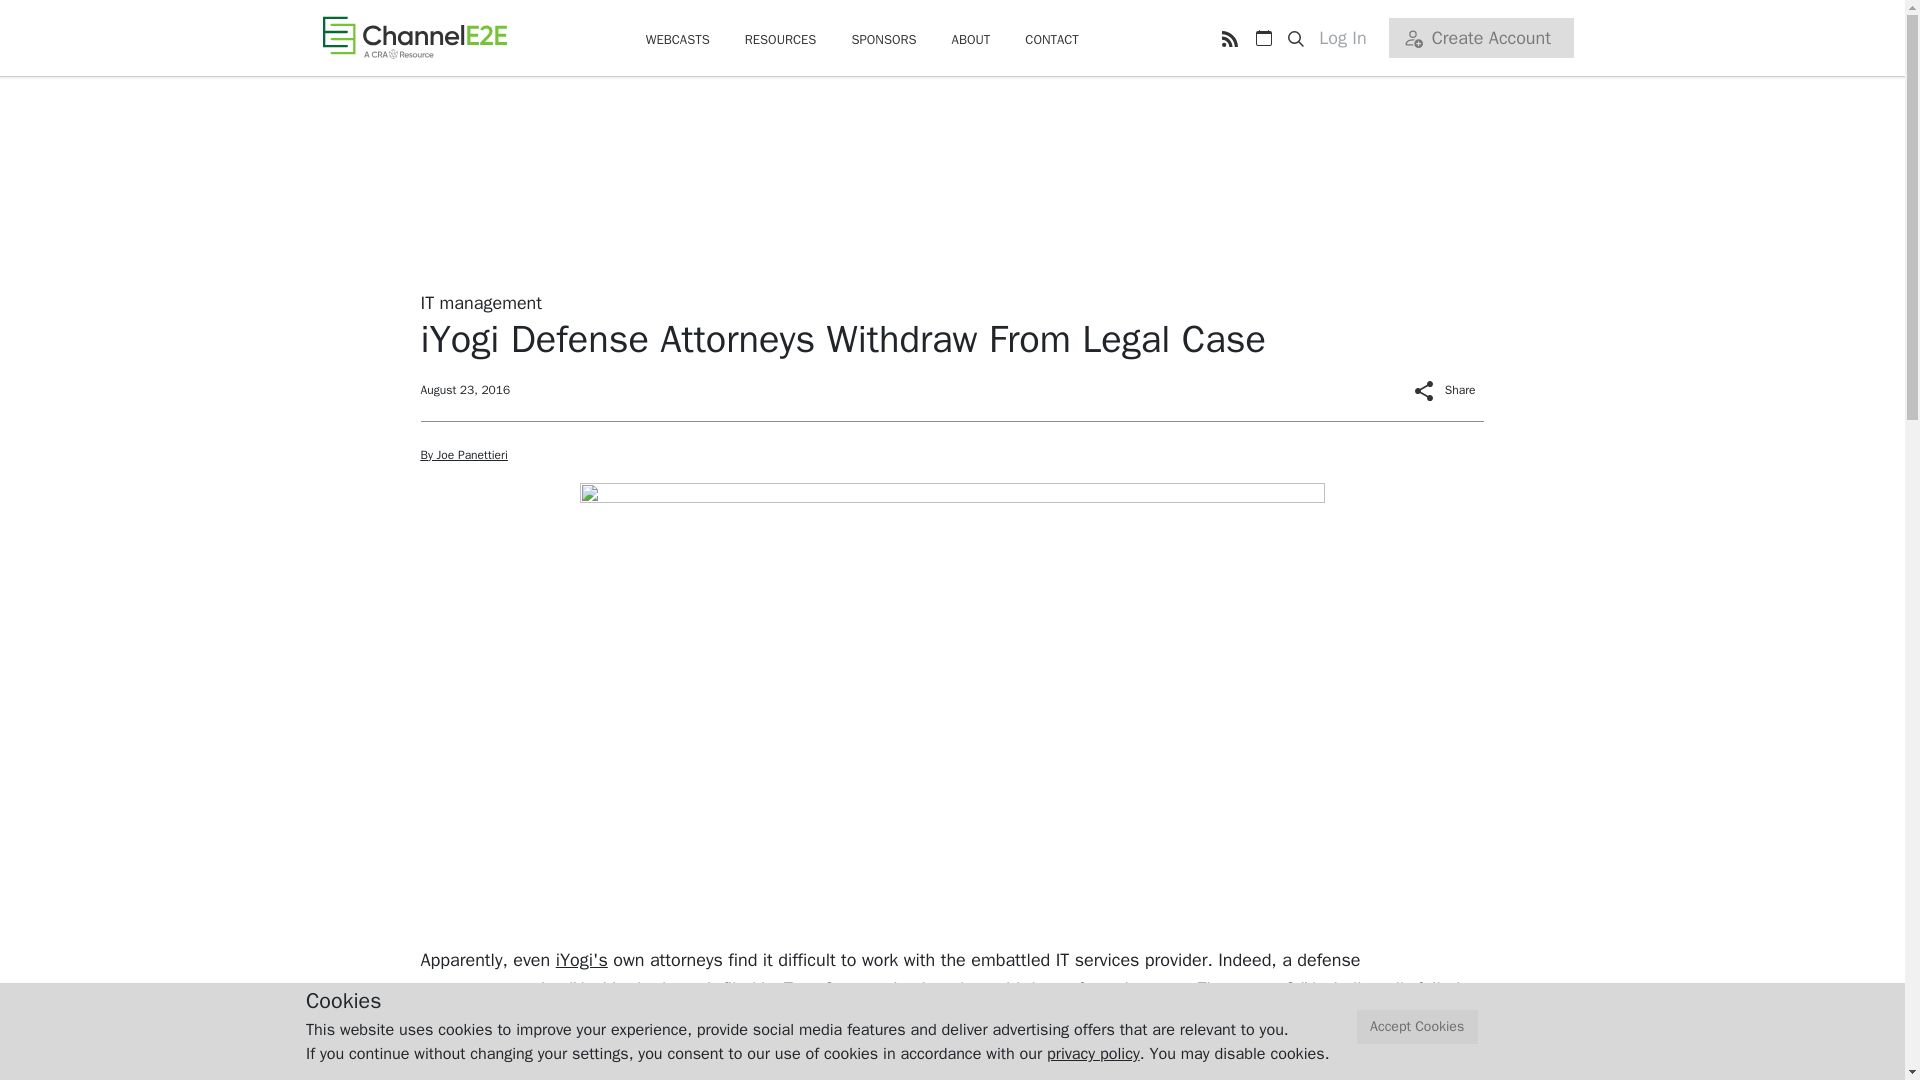  Describe the element at coordinates (1093, 1053) in the screenshot. I see `privacy policy` at that location.